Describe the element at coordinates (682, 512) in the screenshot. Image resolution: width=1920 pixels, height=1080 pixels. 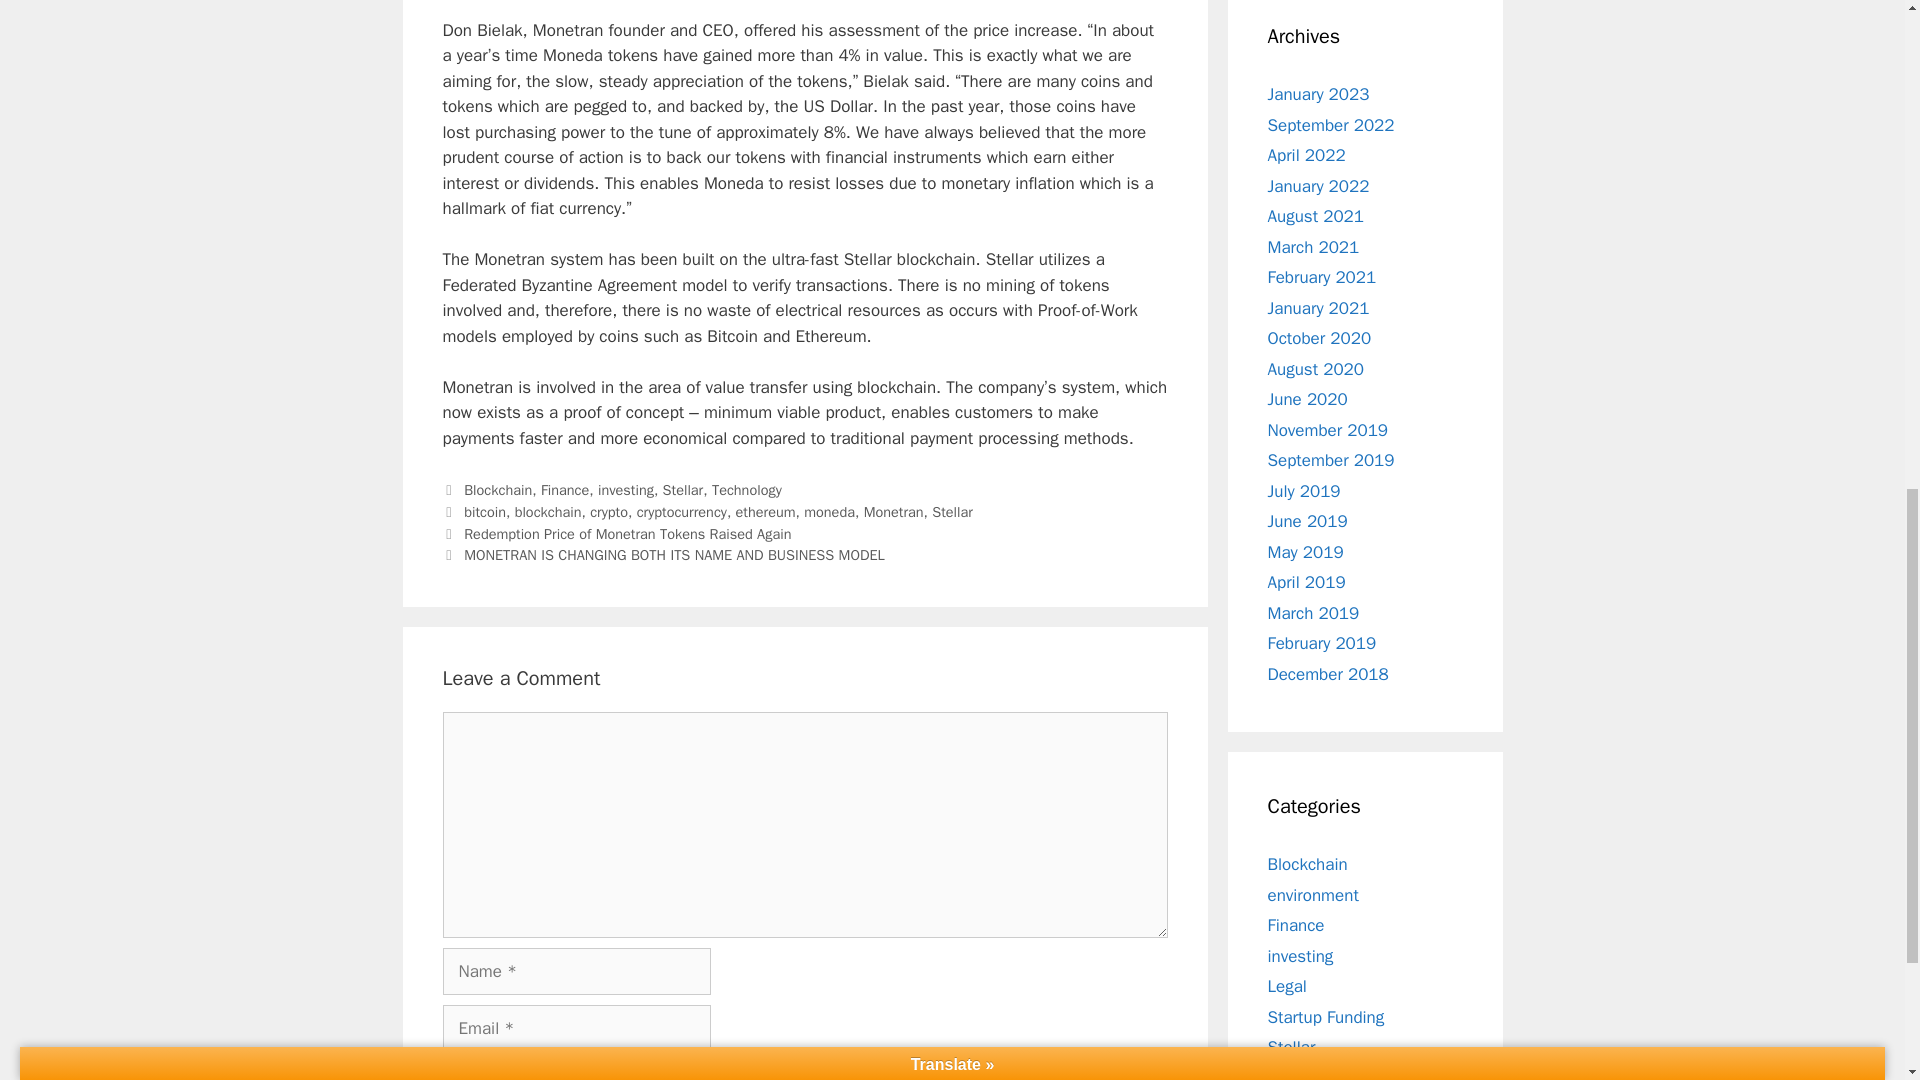
I see `cryptocurrency` at that location.